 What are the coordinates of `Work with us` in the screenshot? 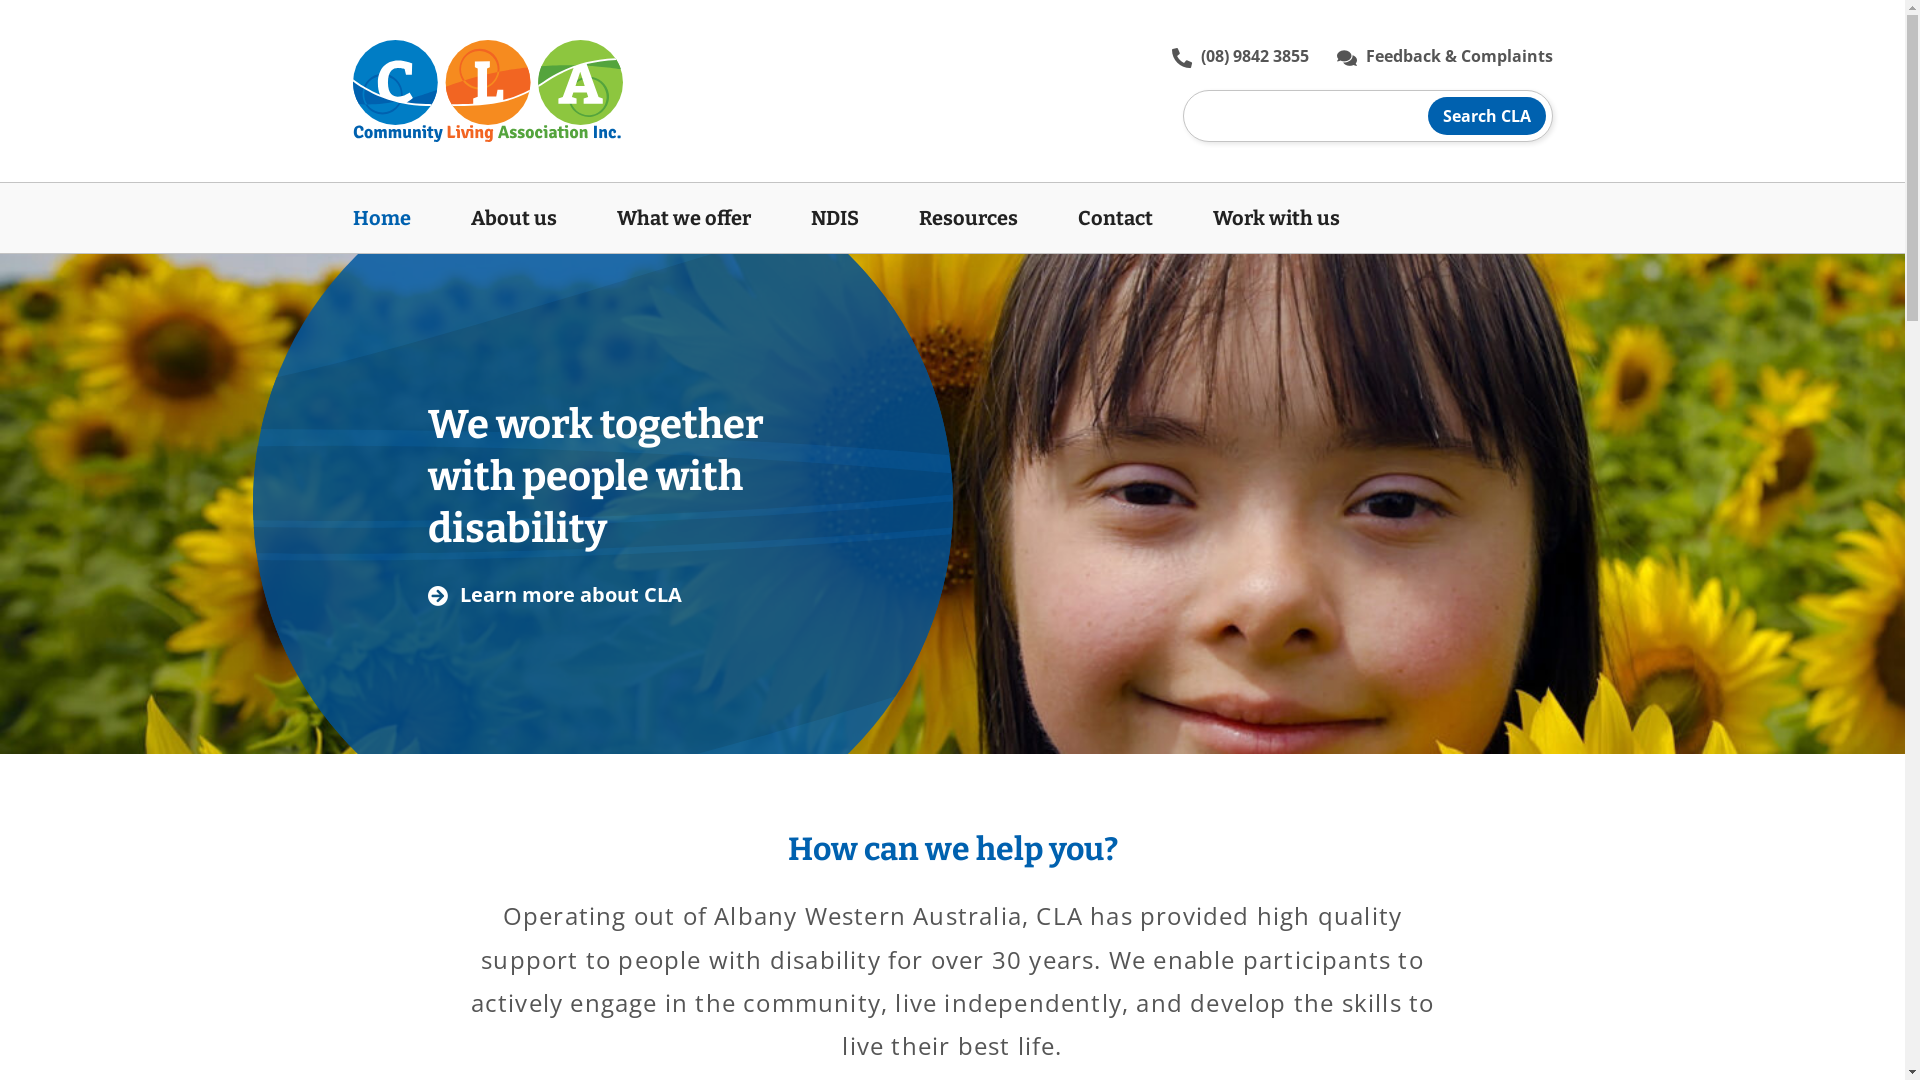 It's located at (1260, 218).